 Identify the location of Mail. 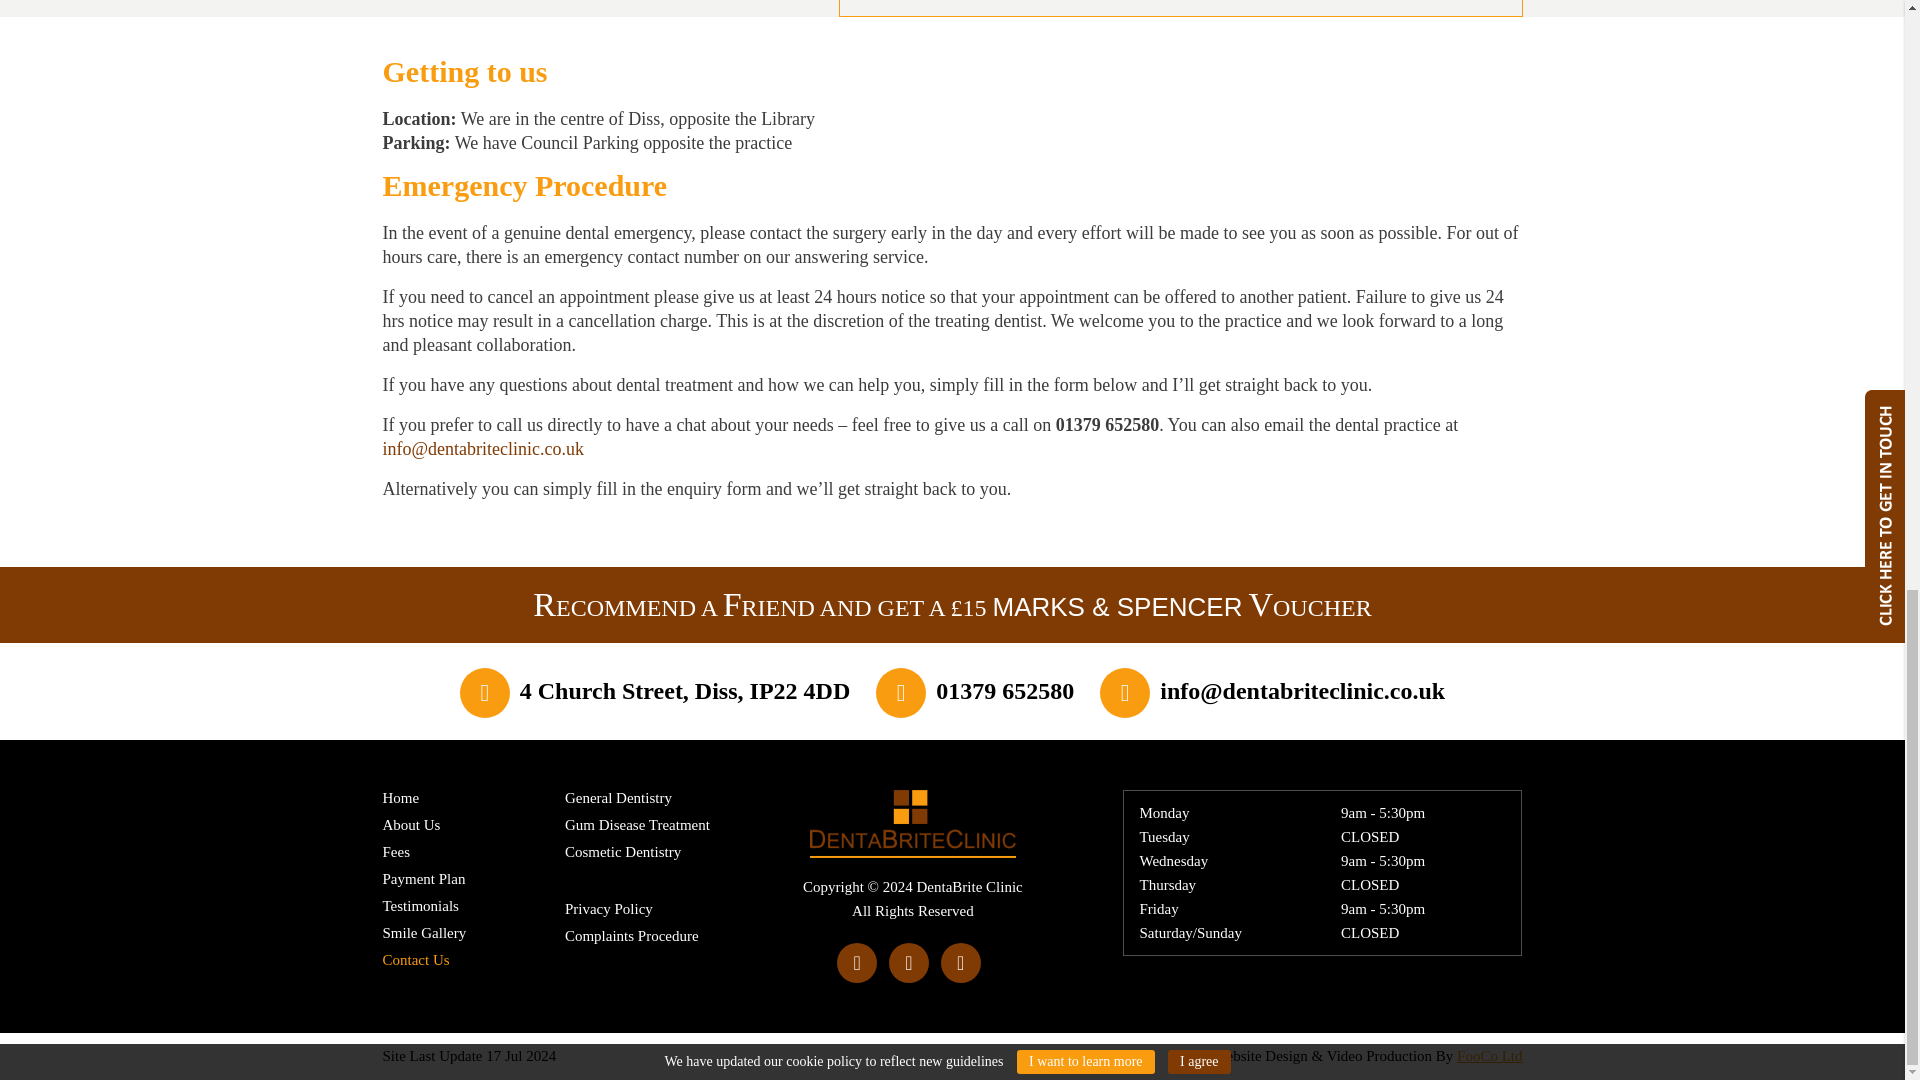
(1302, 691).